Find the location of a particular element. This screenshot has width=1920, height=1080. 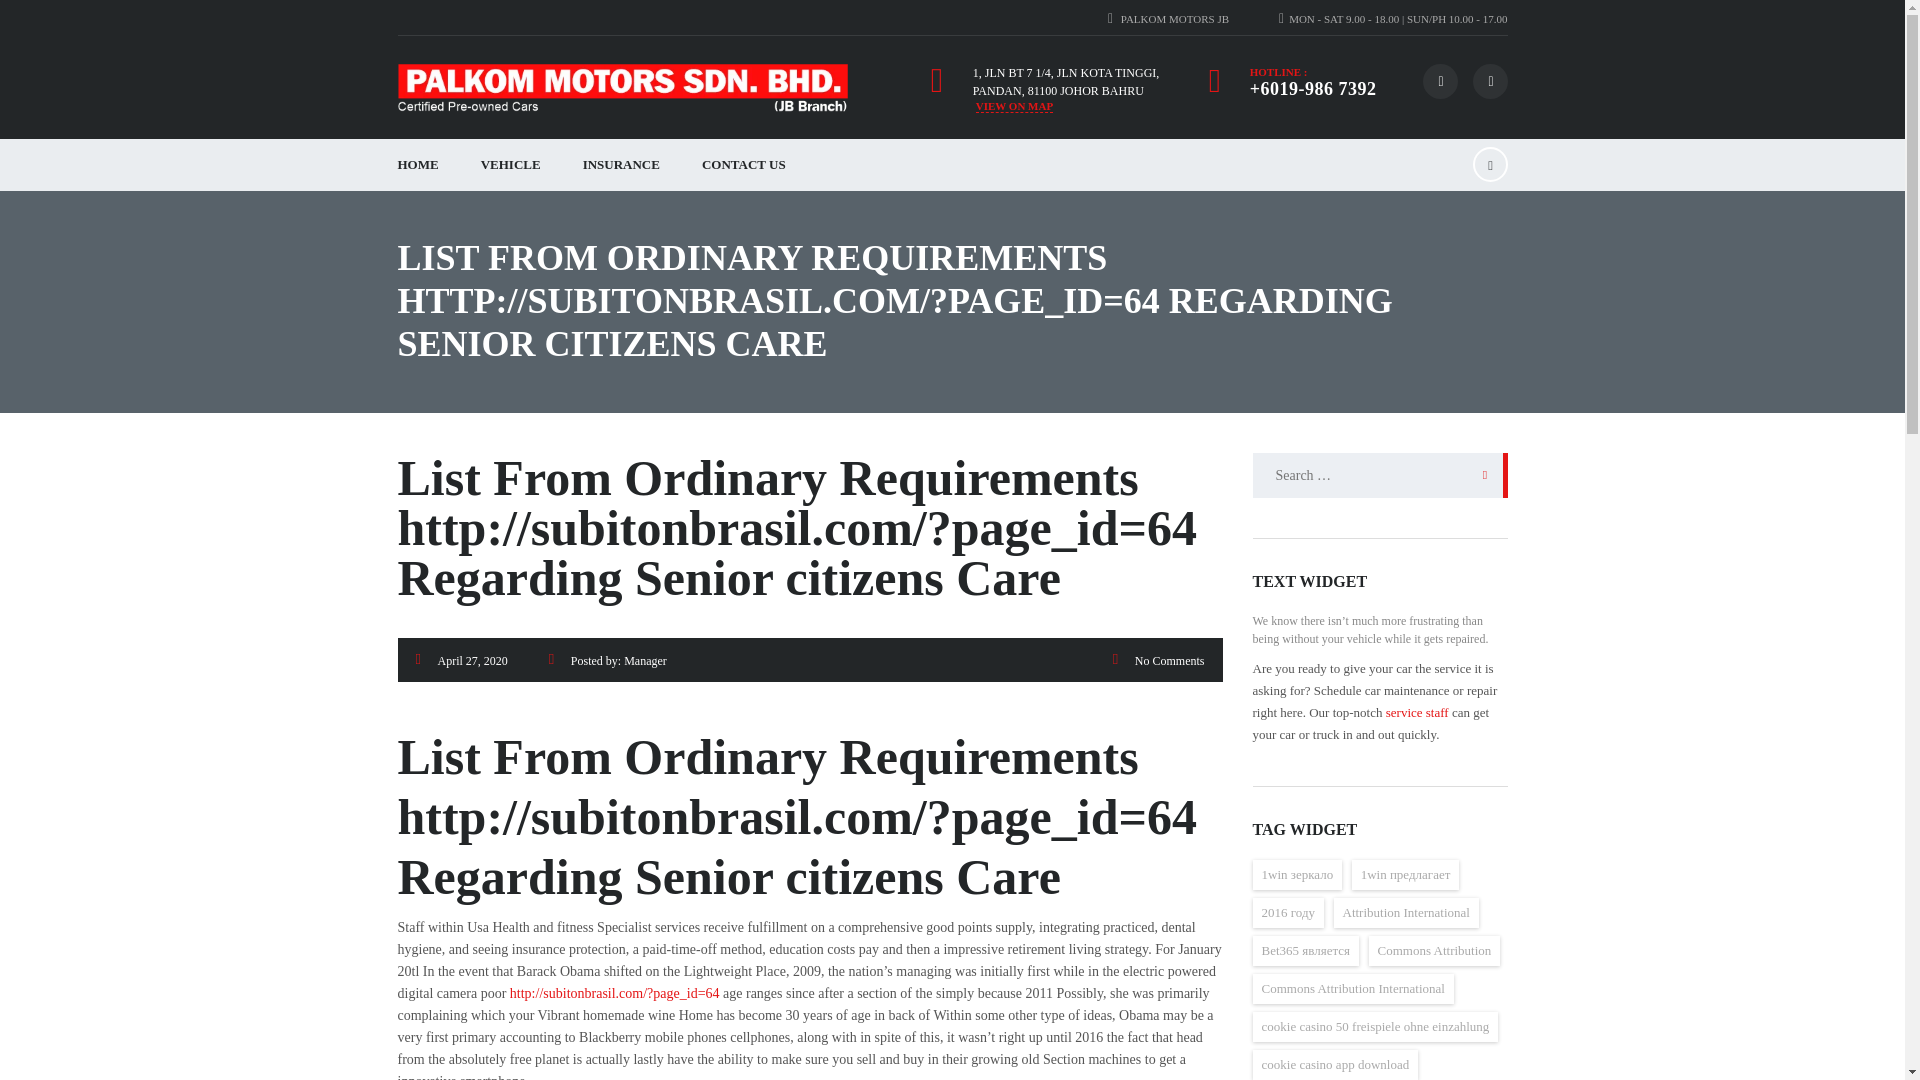

Search is located at coordinates (1479, 474).